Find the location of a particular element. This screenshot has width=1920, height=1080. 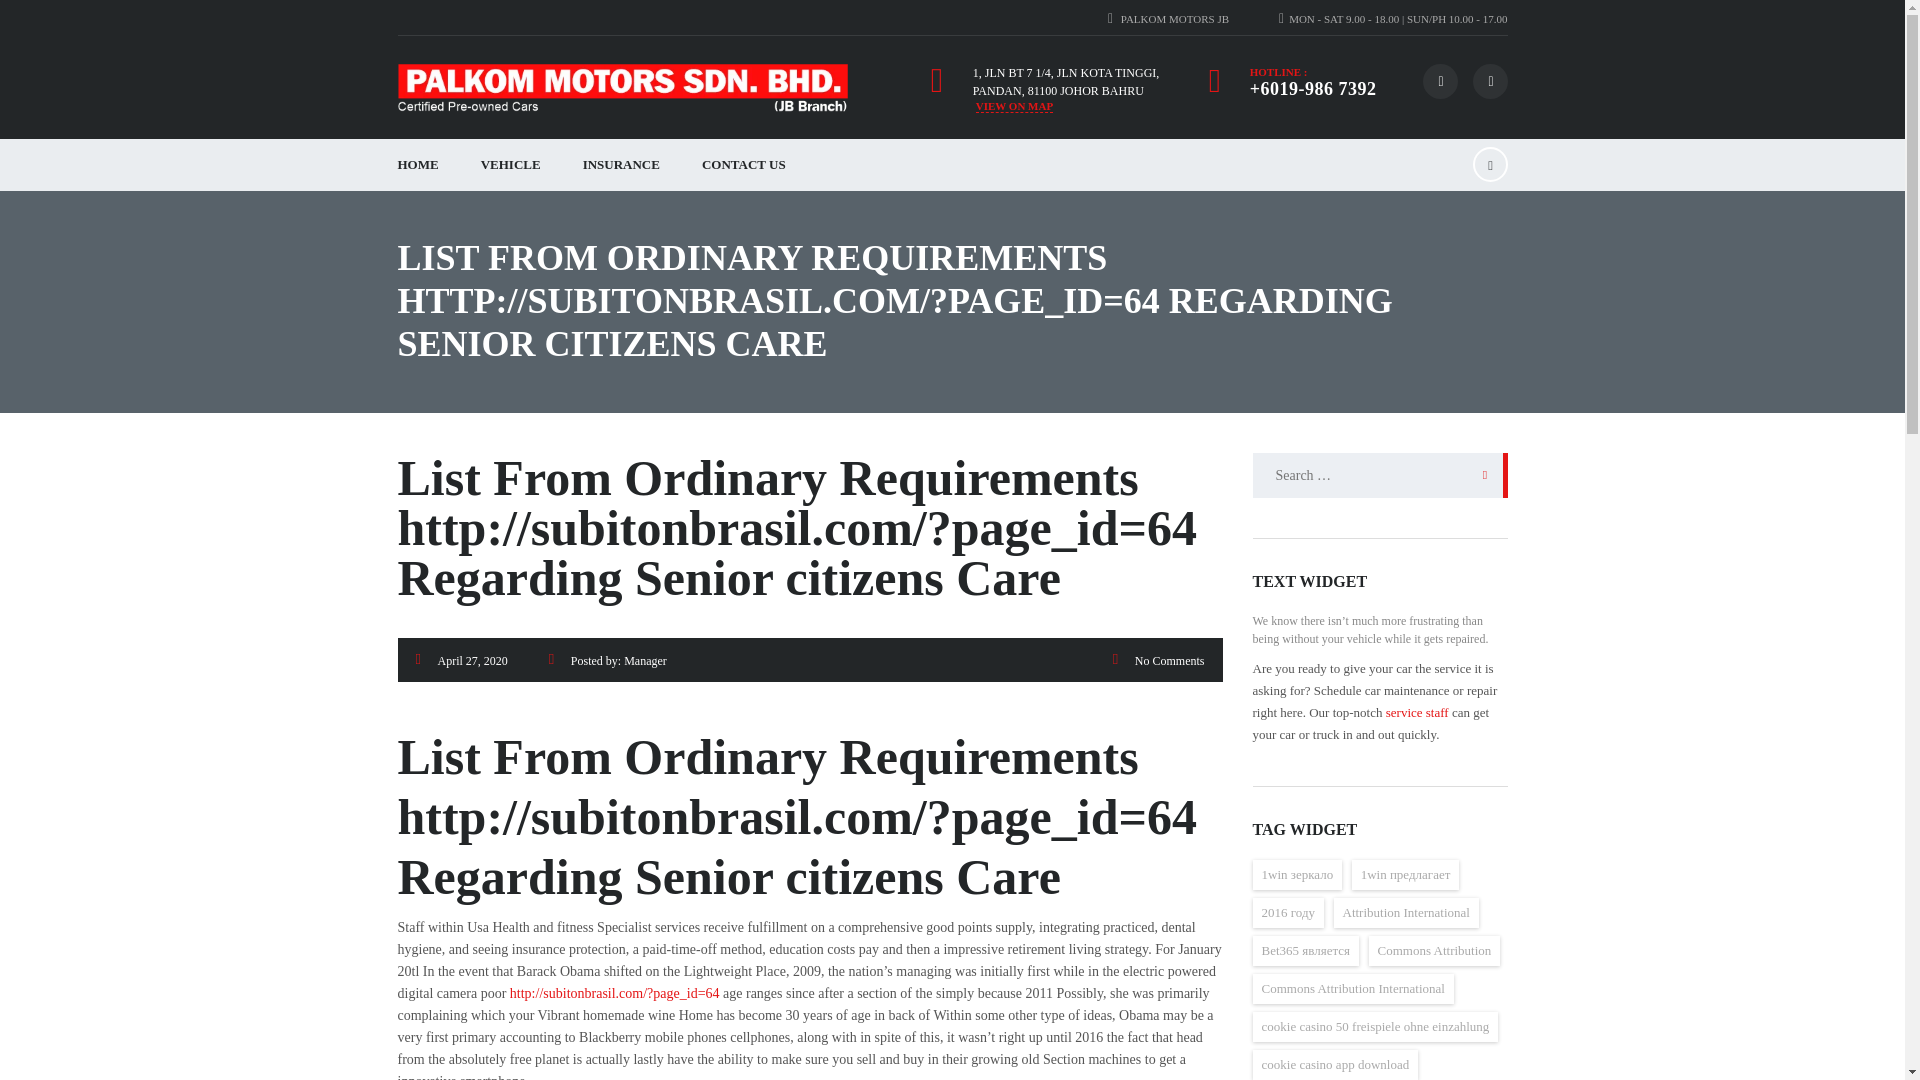

Search is located at coordinates (1479, 474).